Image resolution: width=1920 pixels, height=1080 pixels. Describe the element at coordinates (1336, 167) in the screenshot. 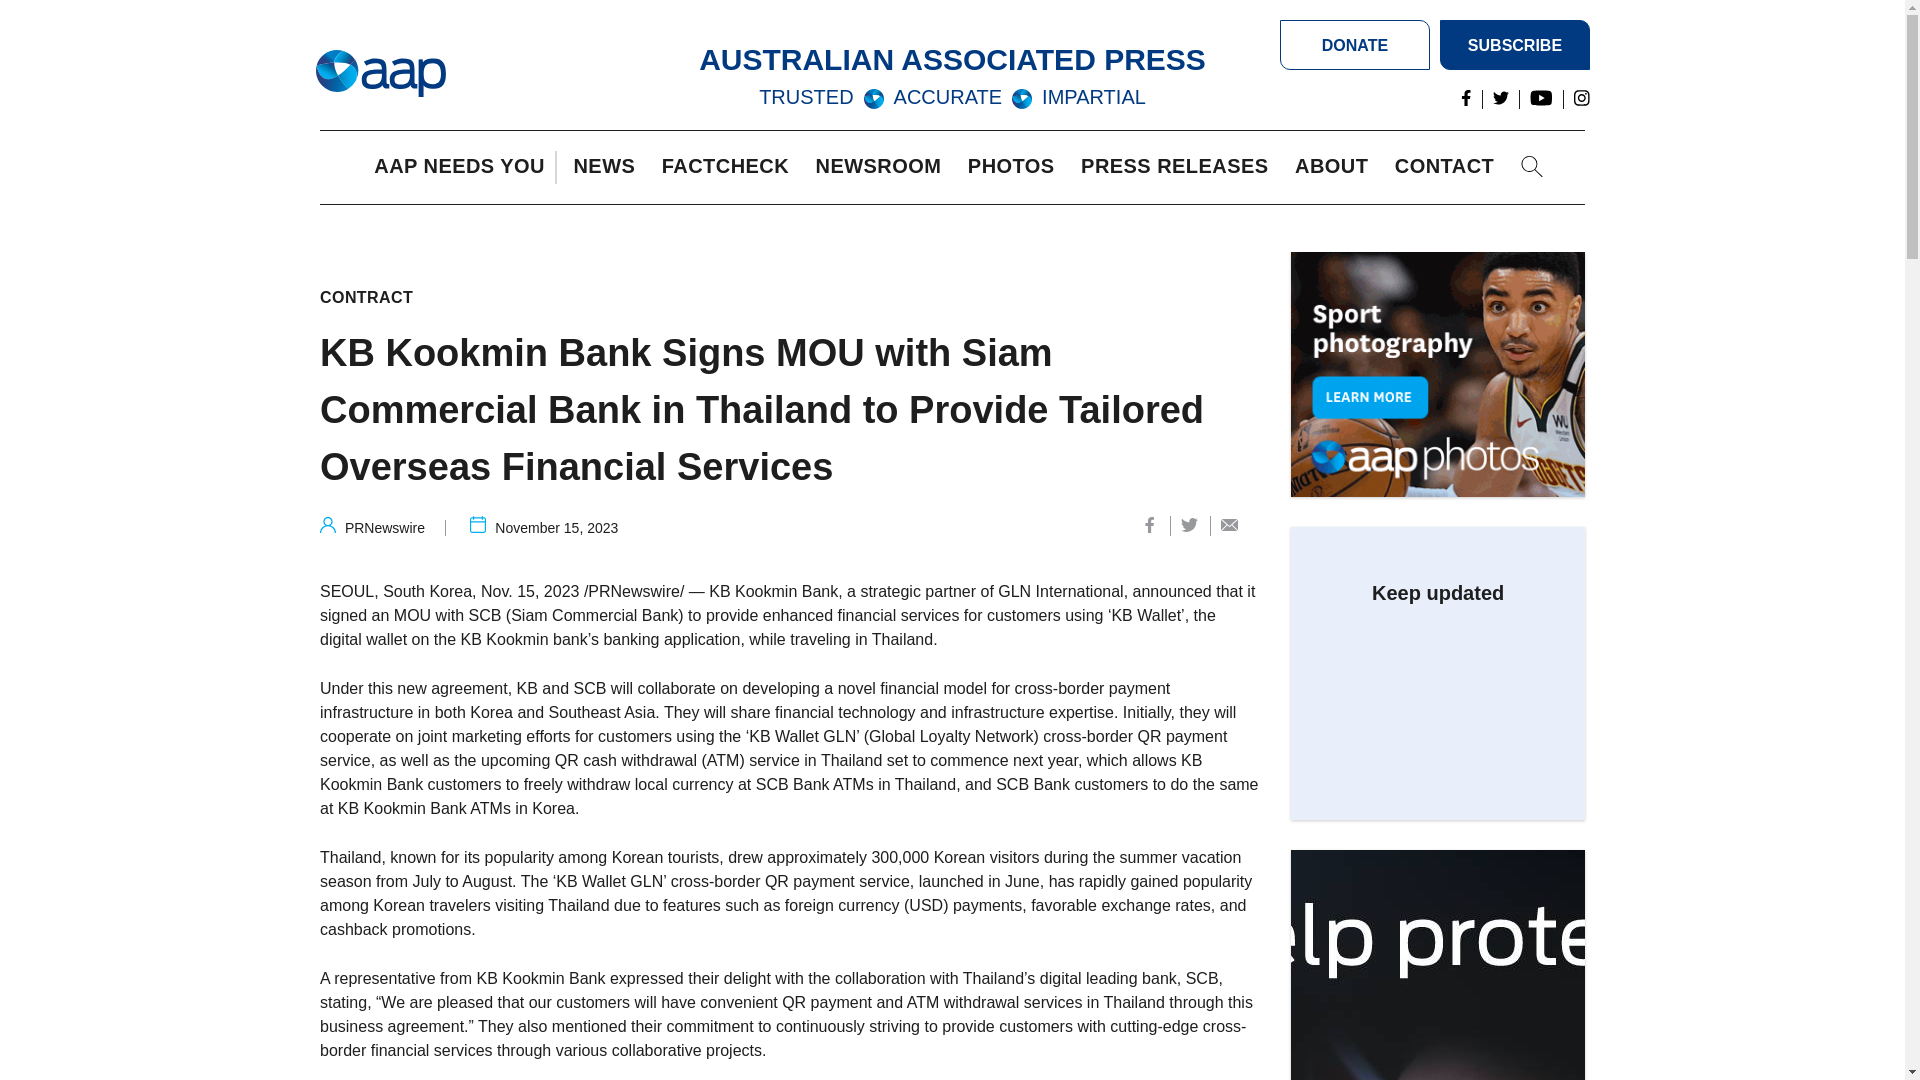

I see `ABOUT` at that location.